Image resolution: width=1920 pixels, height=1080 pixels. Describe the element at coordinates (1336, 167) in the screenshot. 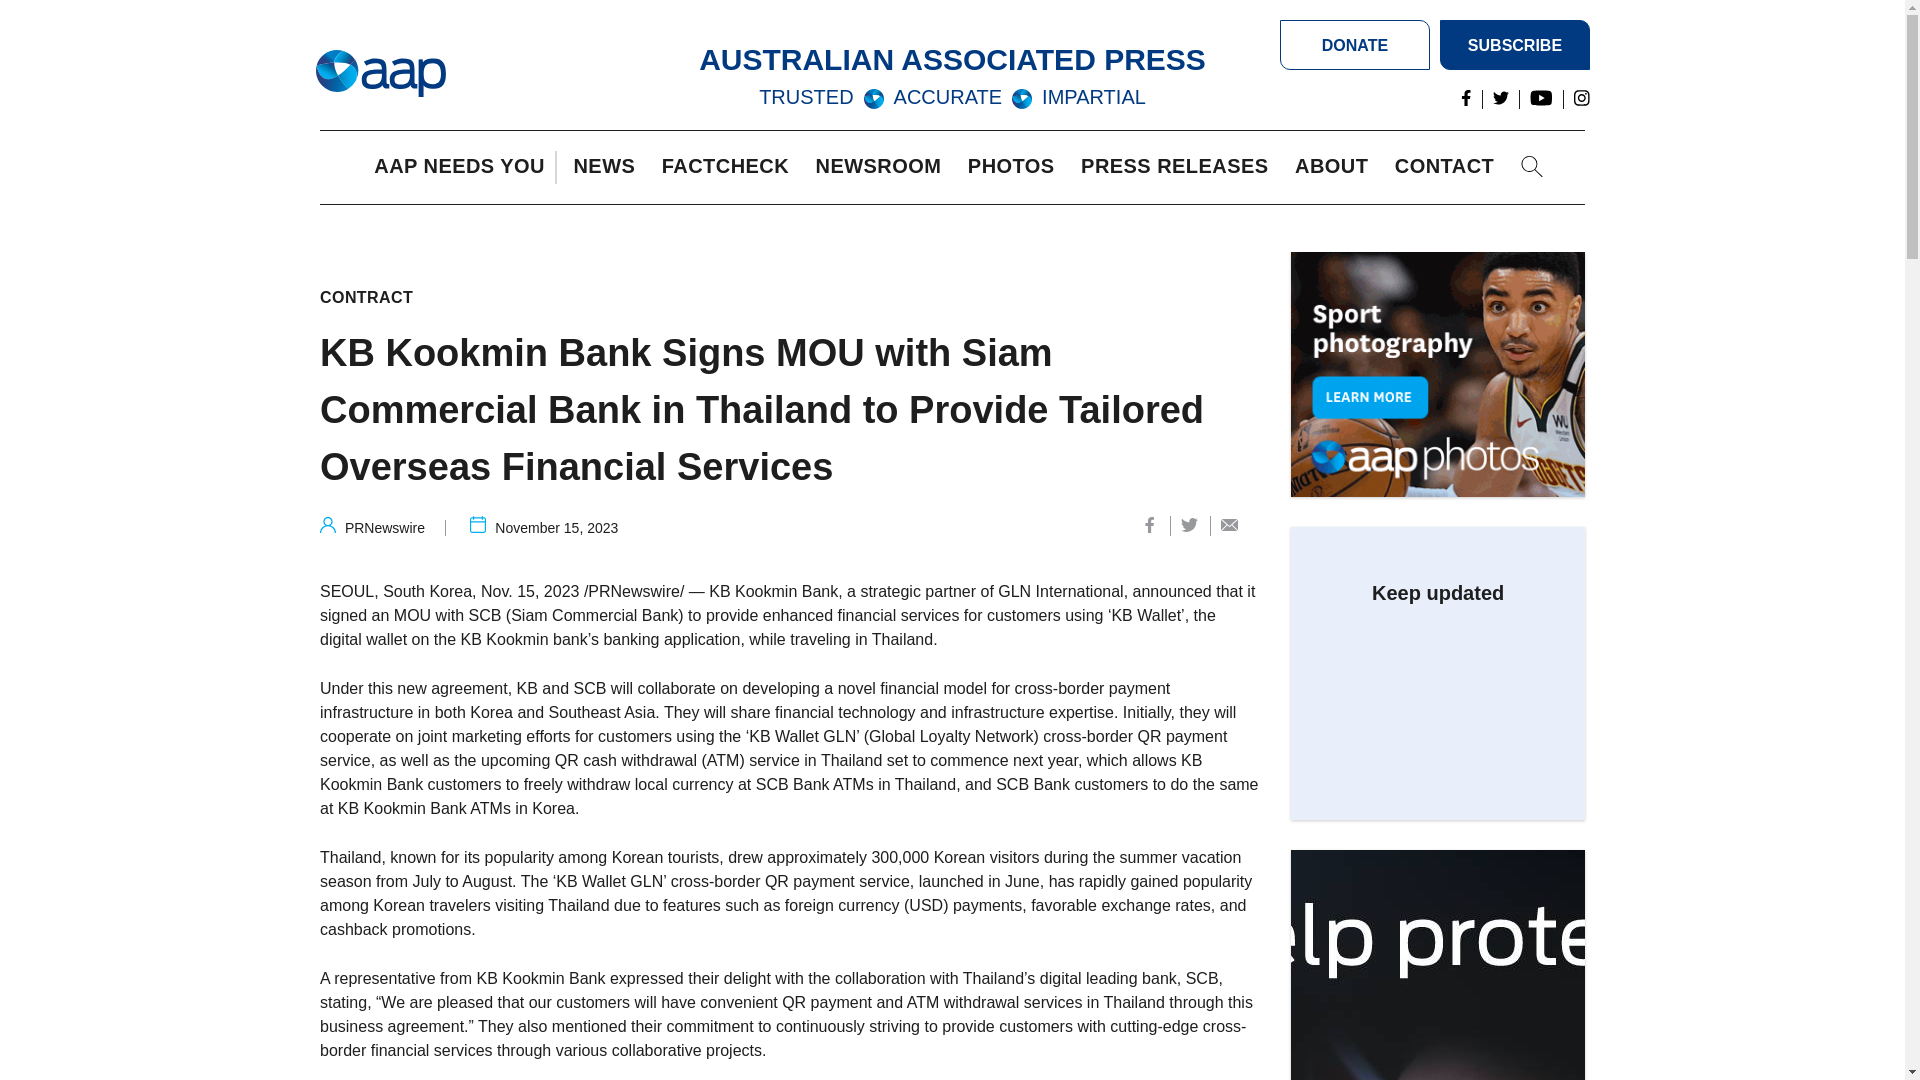

I see `ABOUT` at that location.